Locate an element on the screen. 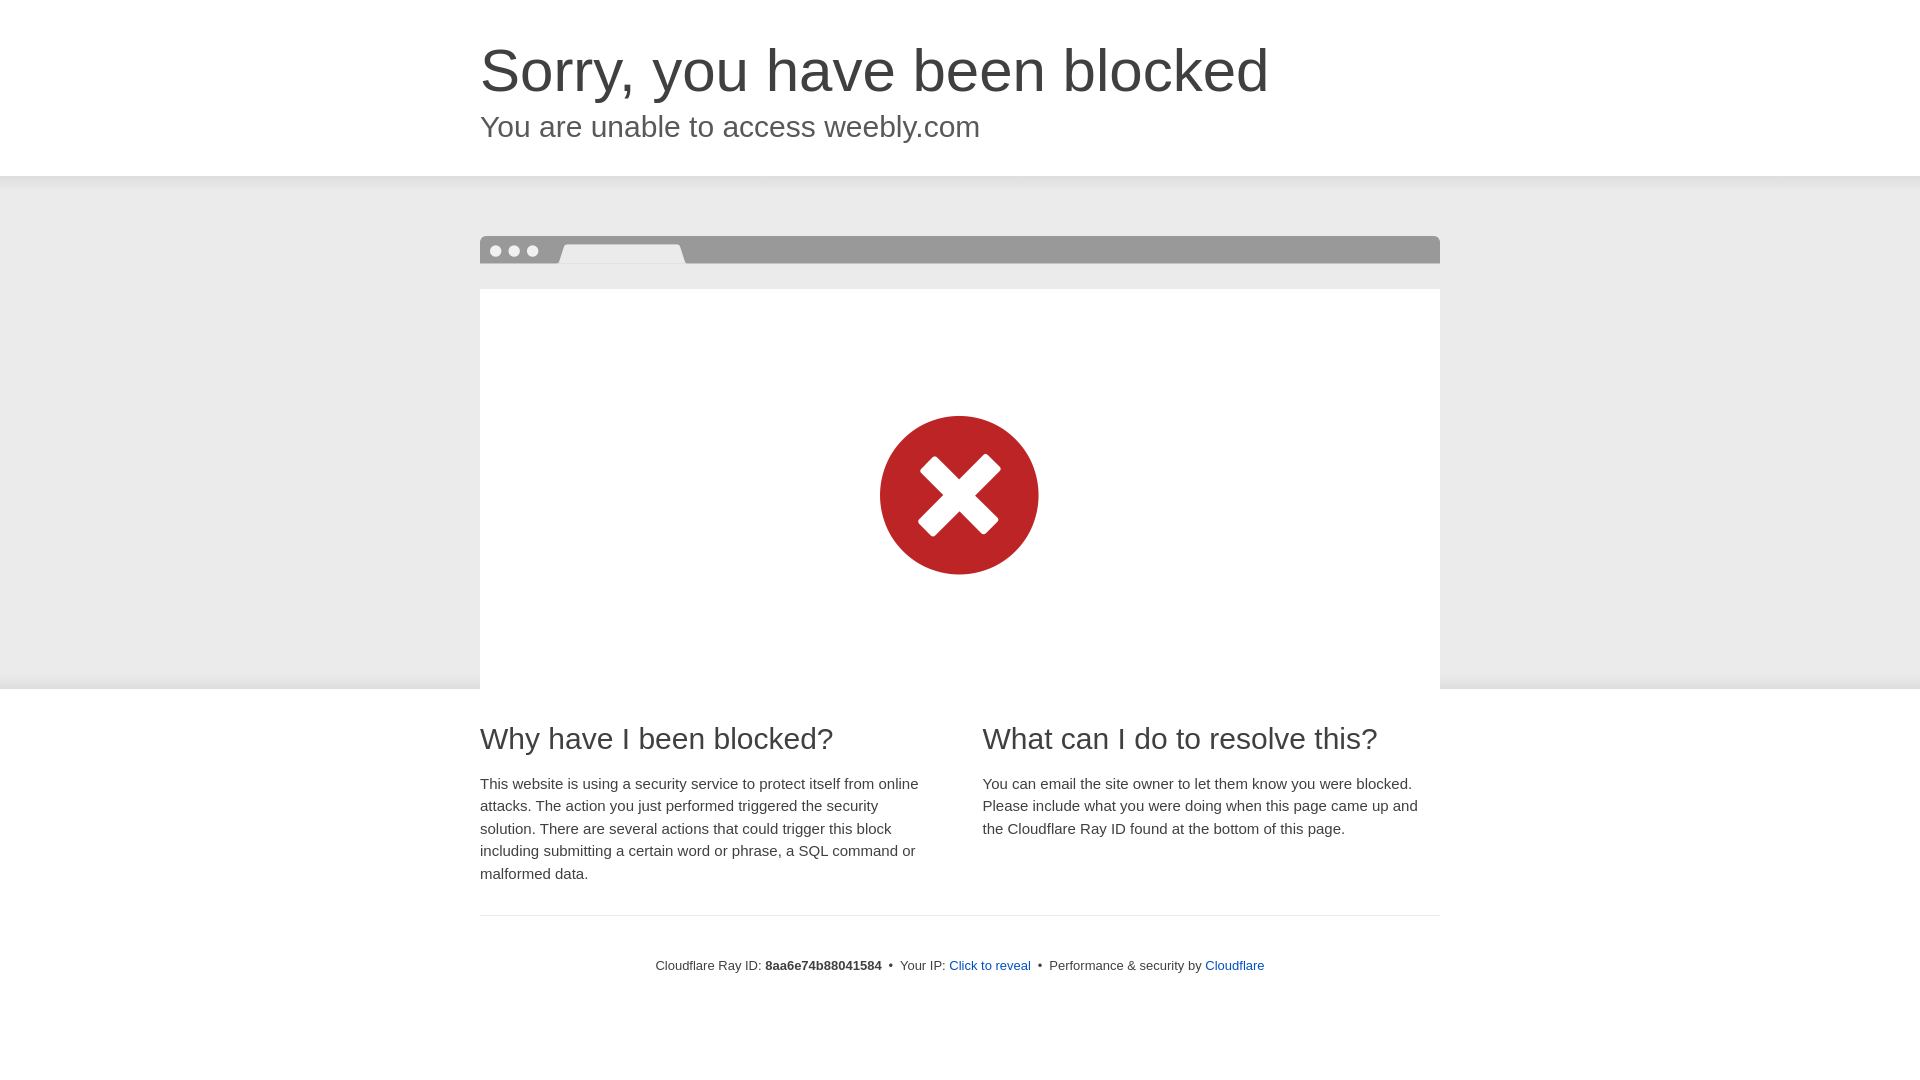 The image size is (1920, 1080). Cloudflare is located at coordinates (1234, 965).